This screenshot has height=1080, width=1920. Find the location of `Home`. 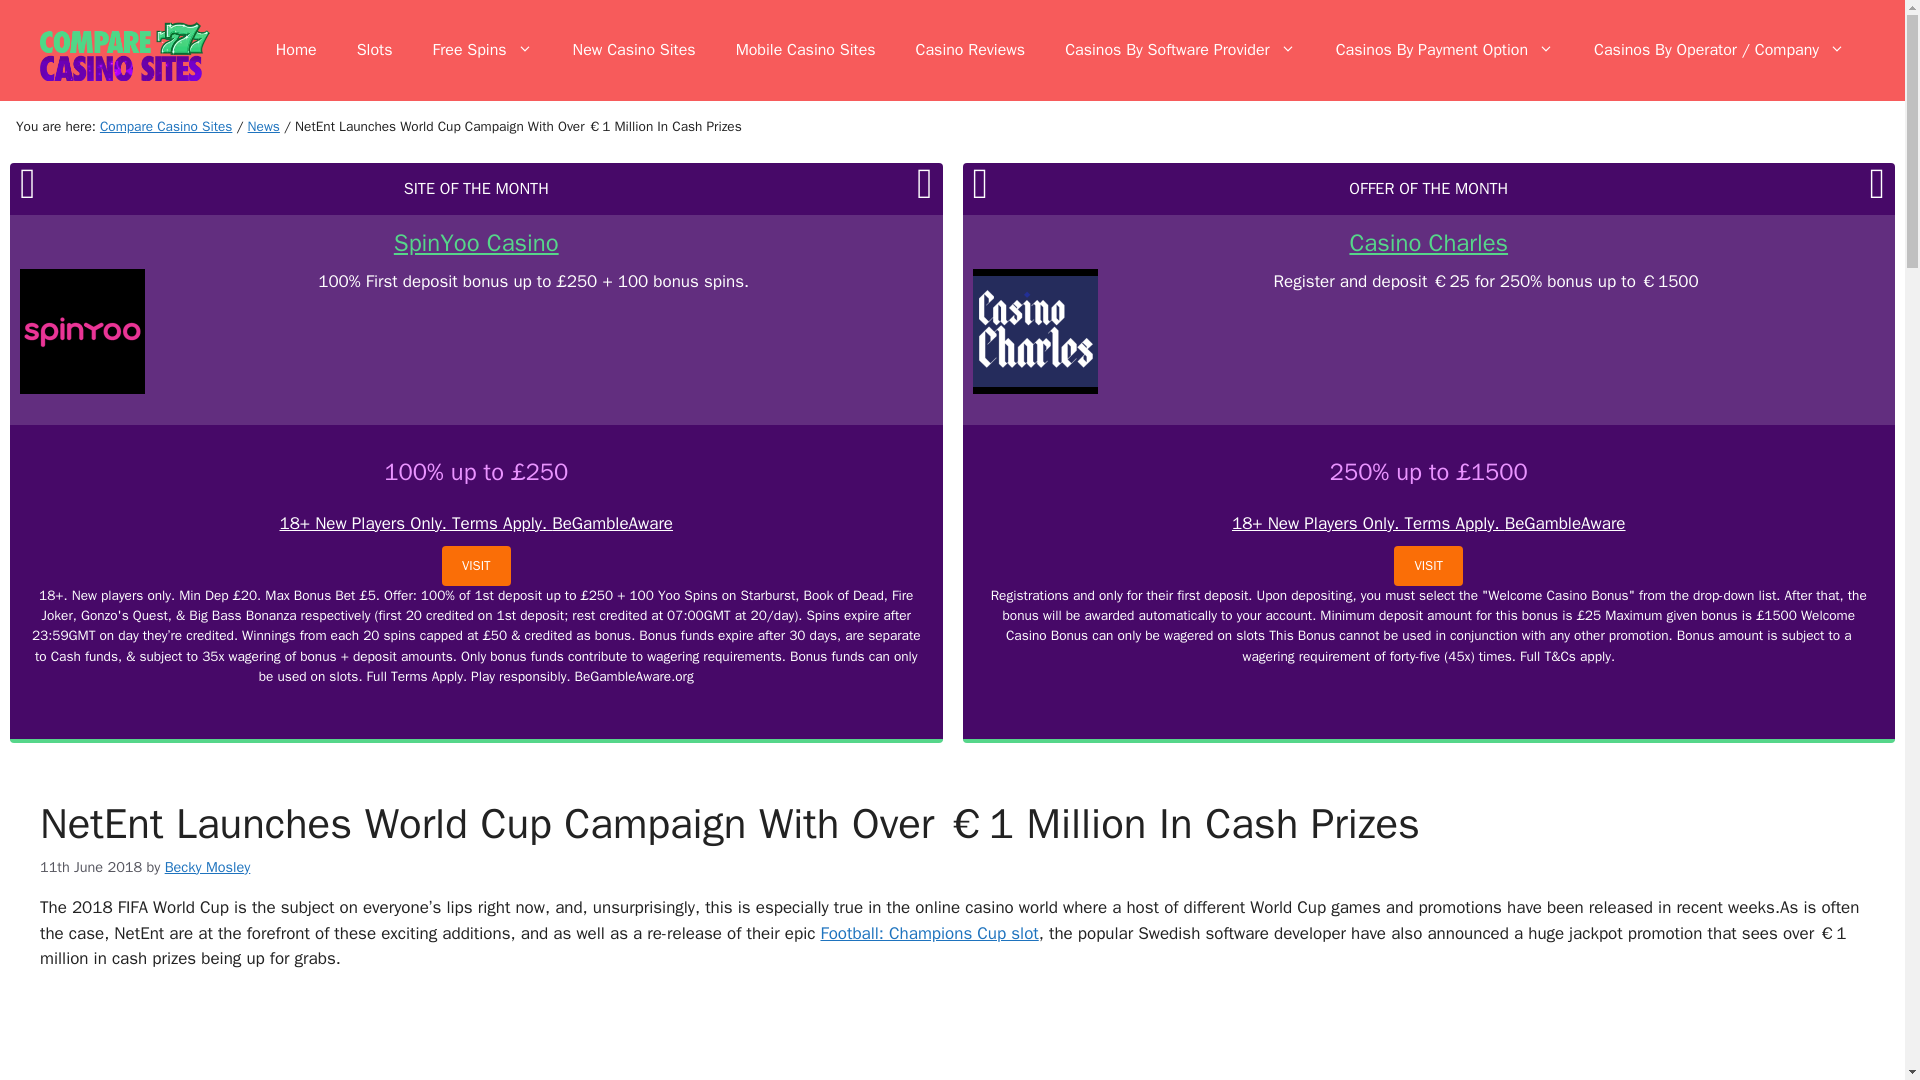

Home is located at coordinates (296, 50).